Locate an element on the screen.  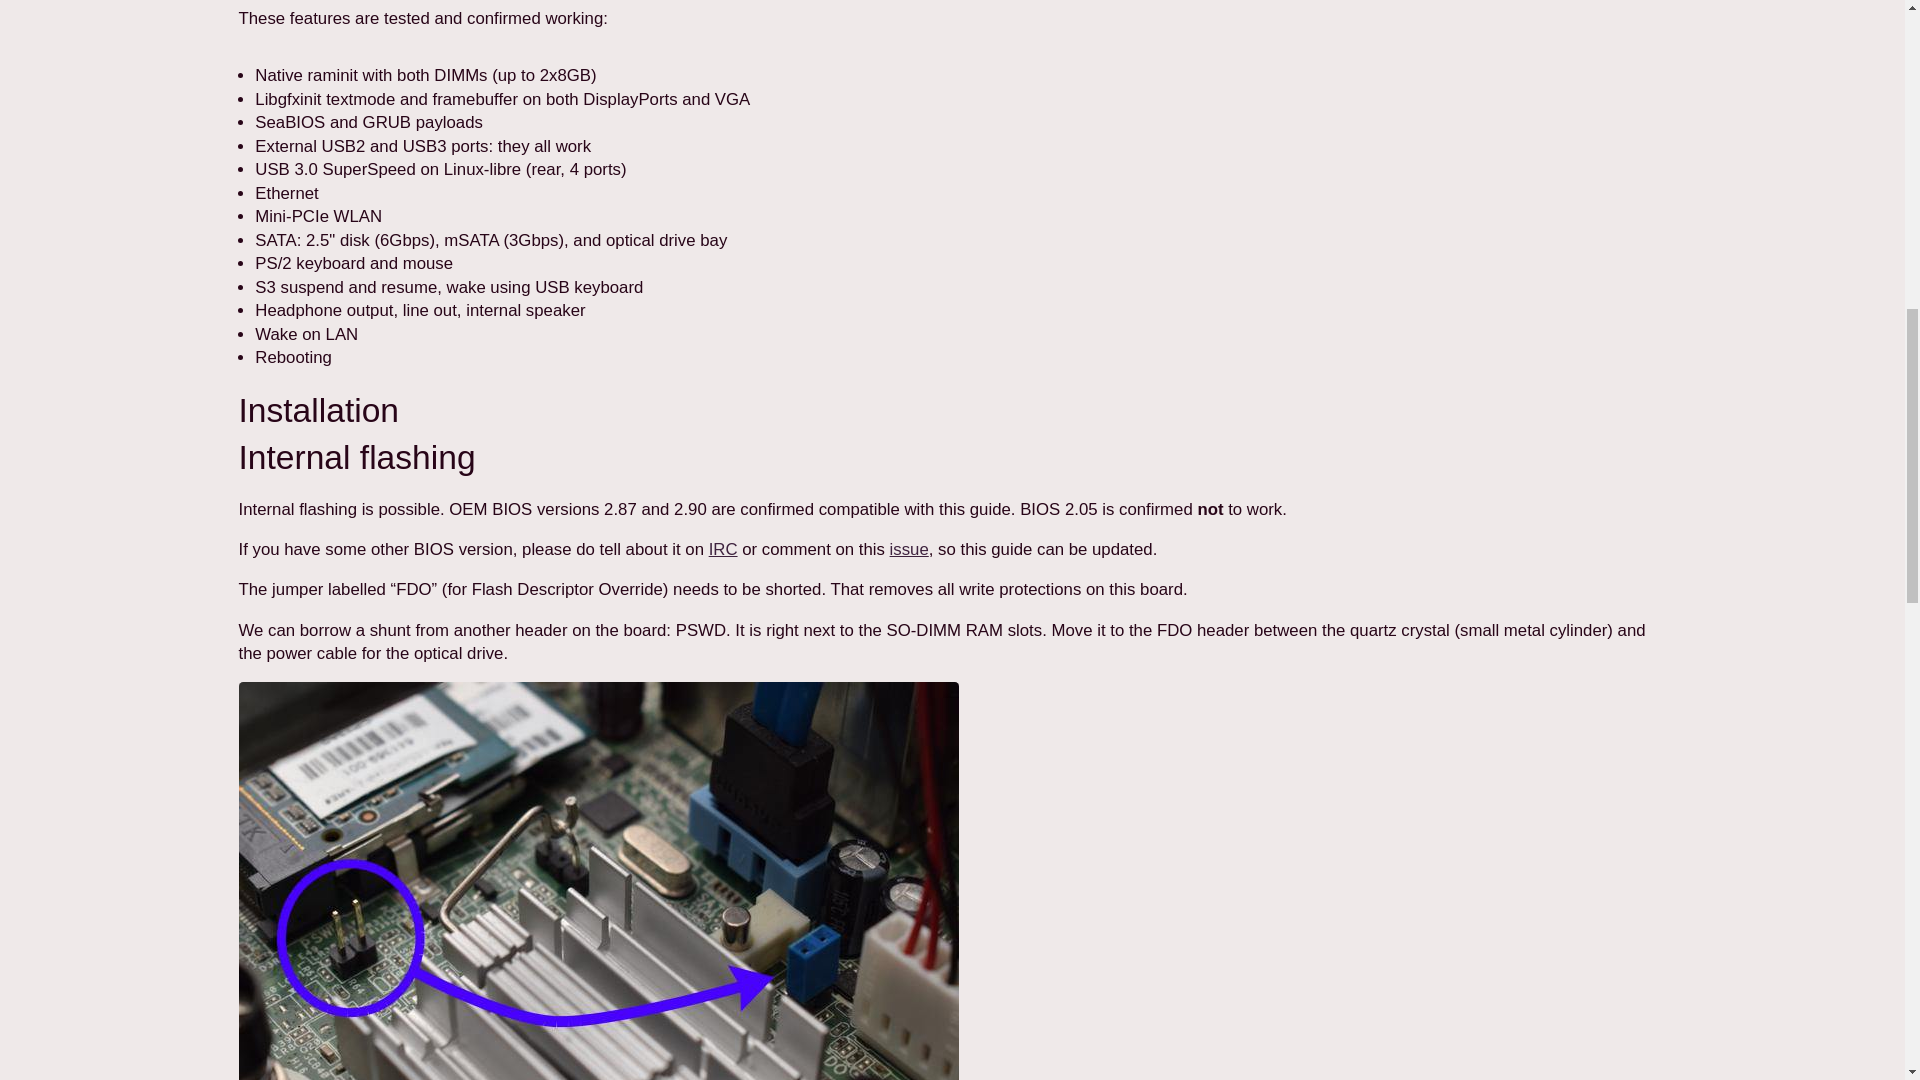
issue is located at coordinates (910, 550).